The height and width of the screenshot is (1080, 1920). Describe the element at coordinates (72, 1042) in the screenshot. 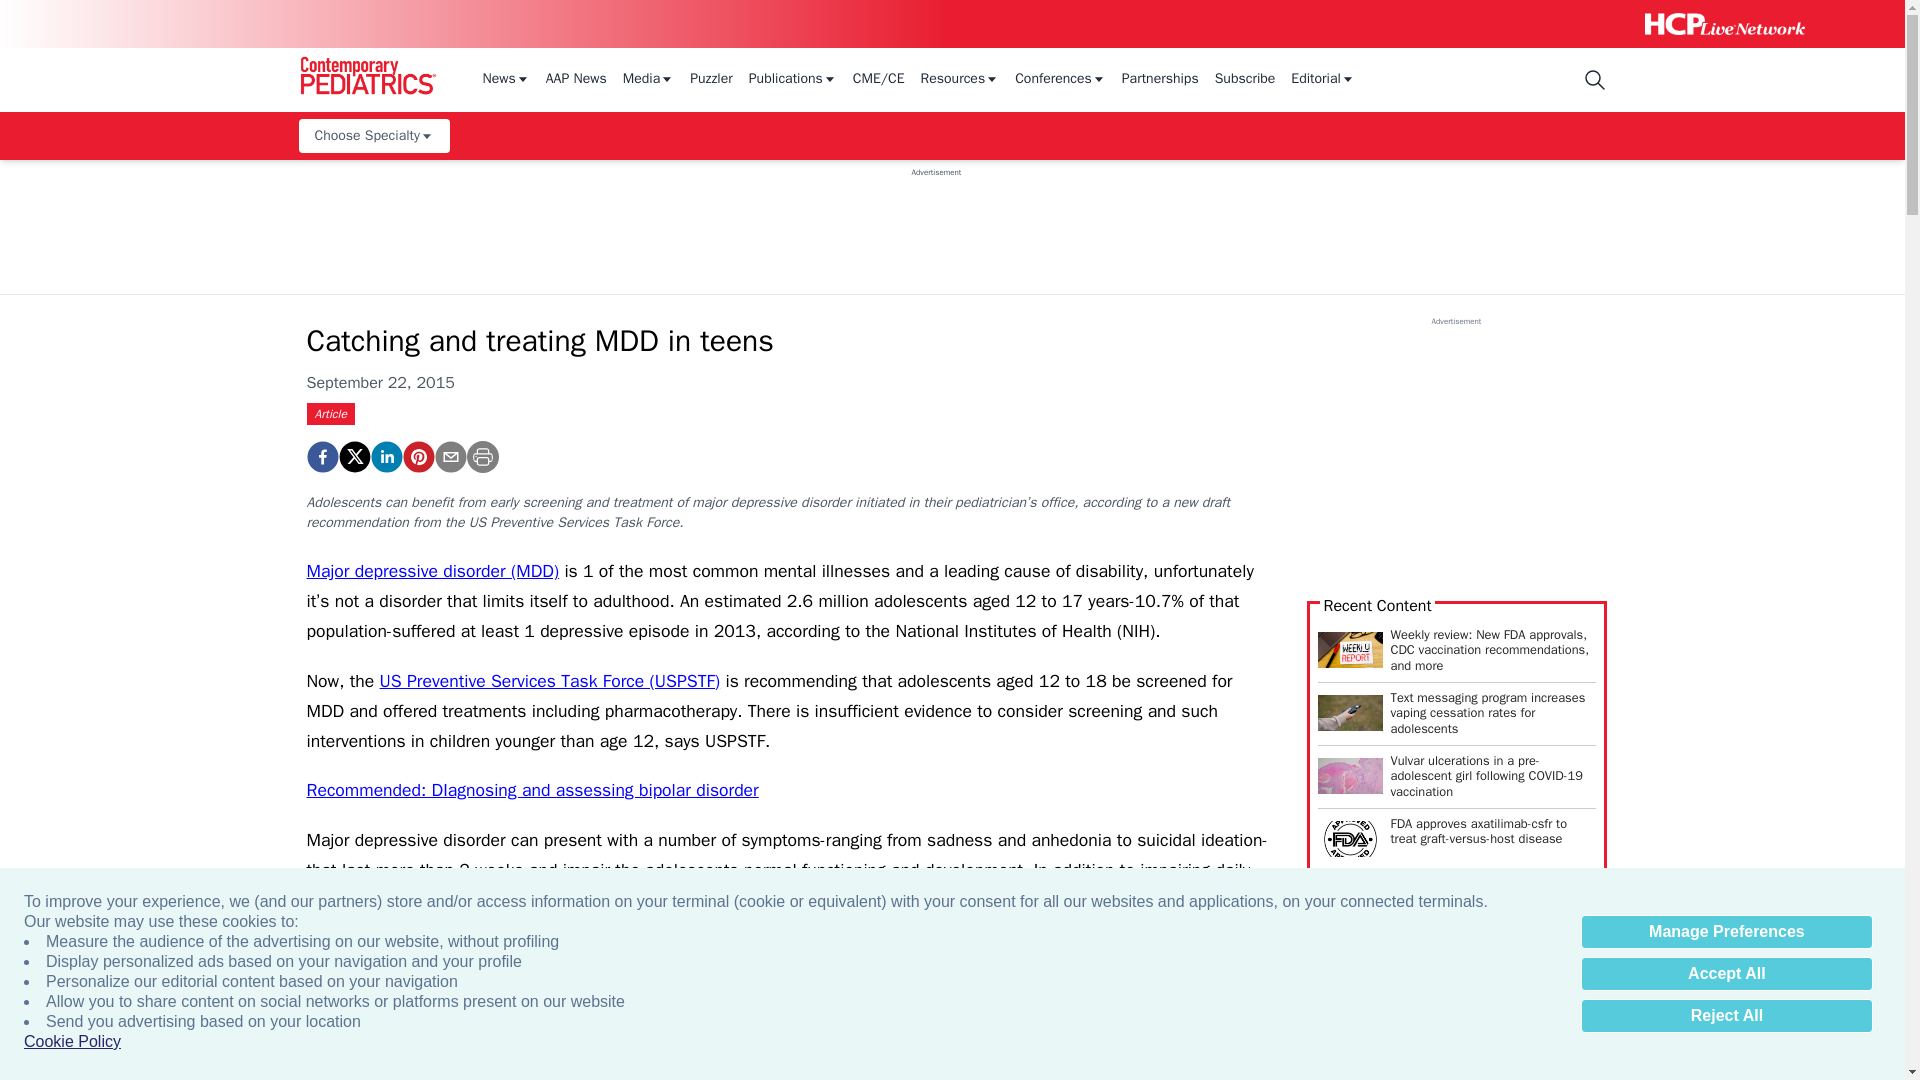

I see `Cookie Policy` at that location.